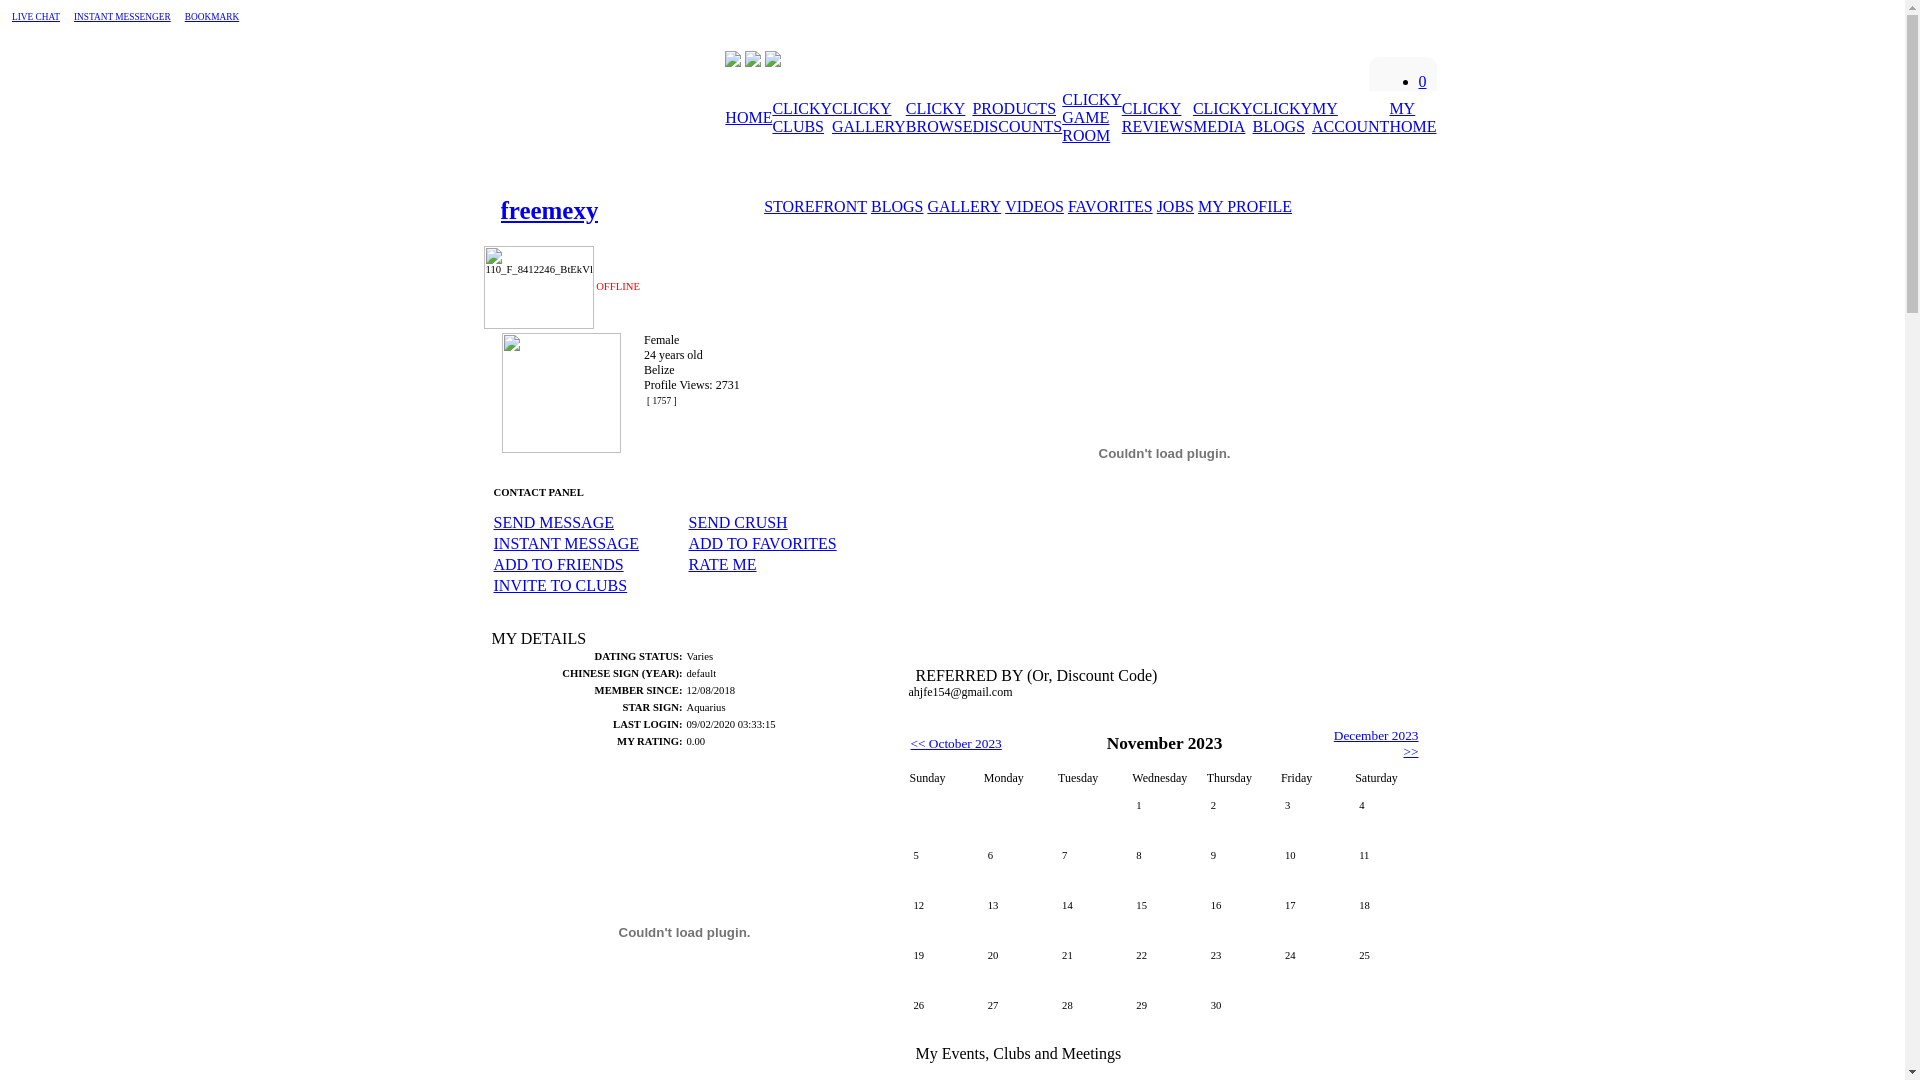 The image size is (1920, 1080). What do you see at coordinates (1016, 1016) in the screenshot?
I see `27` at bounding box center [1016, 1016].